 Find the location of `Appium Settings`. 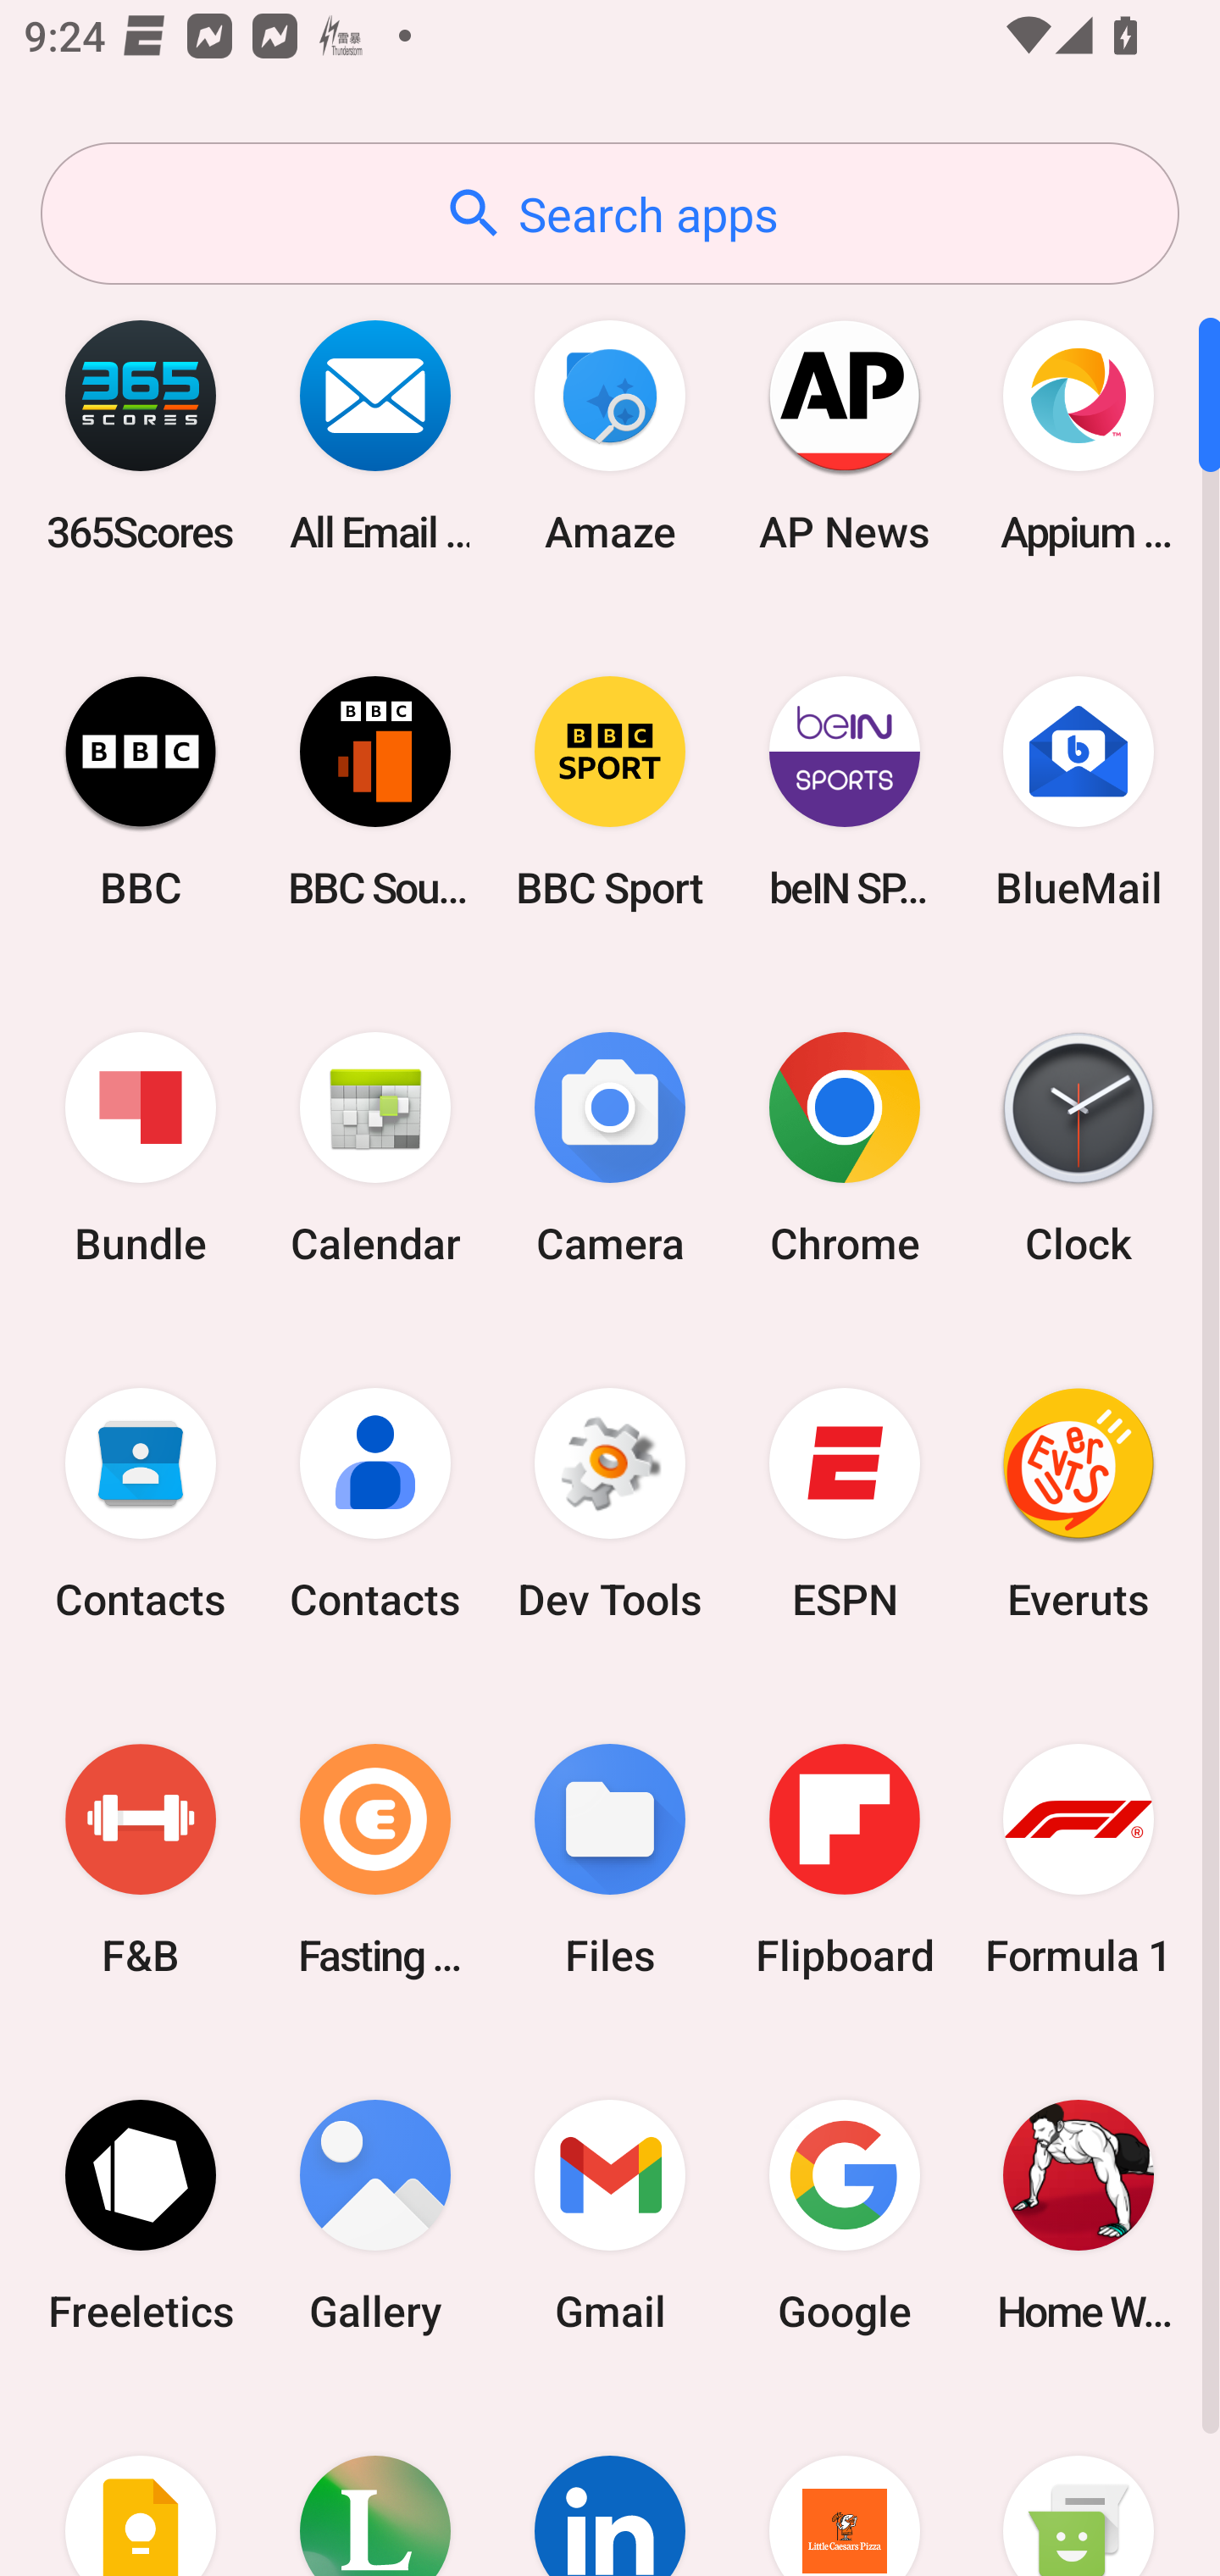

Appium Settings is located at coordinates (1079, 436).